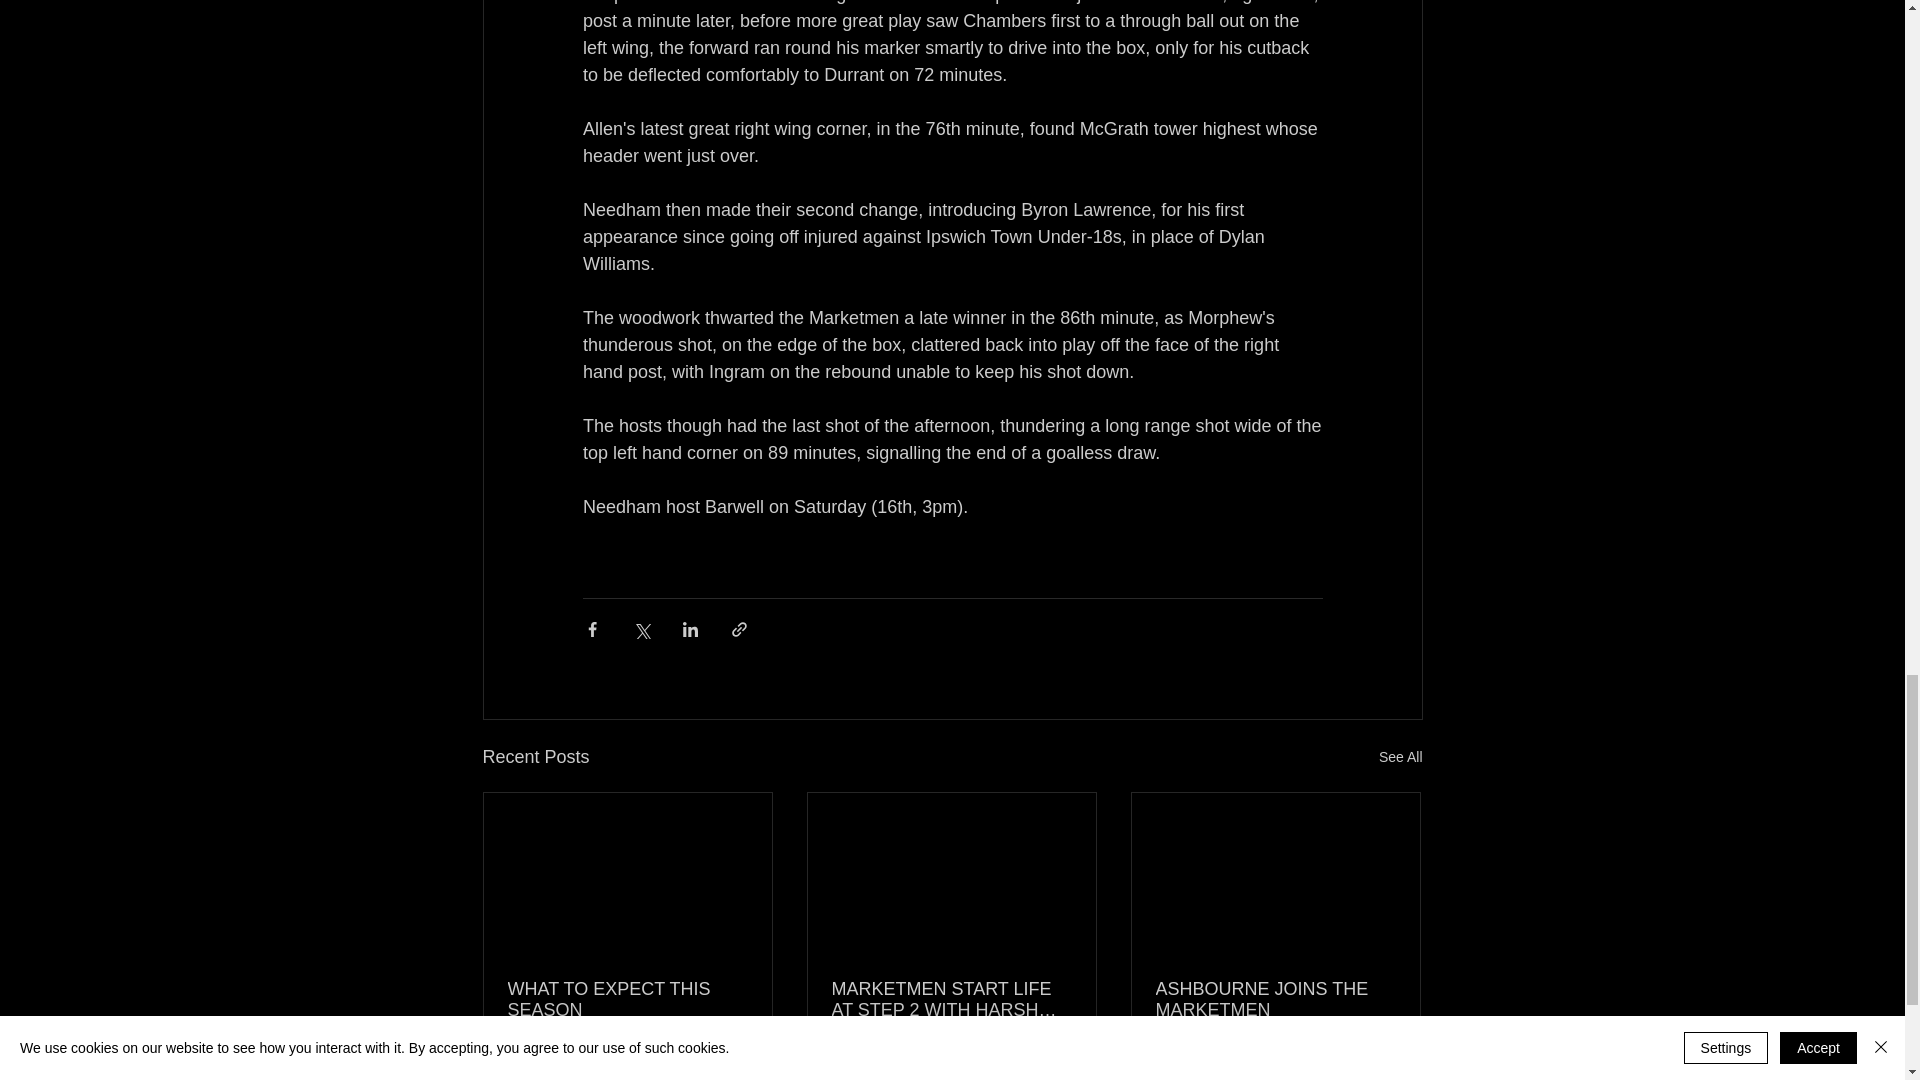 The height and width of the screenshot is (1080, 1920). What do you see at coordinates (1275, 999) in the screenshot?
I see `ASHBOURNE JOINS THE MARKETMEN` at bounding box center [1275, 999].